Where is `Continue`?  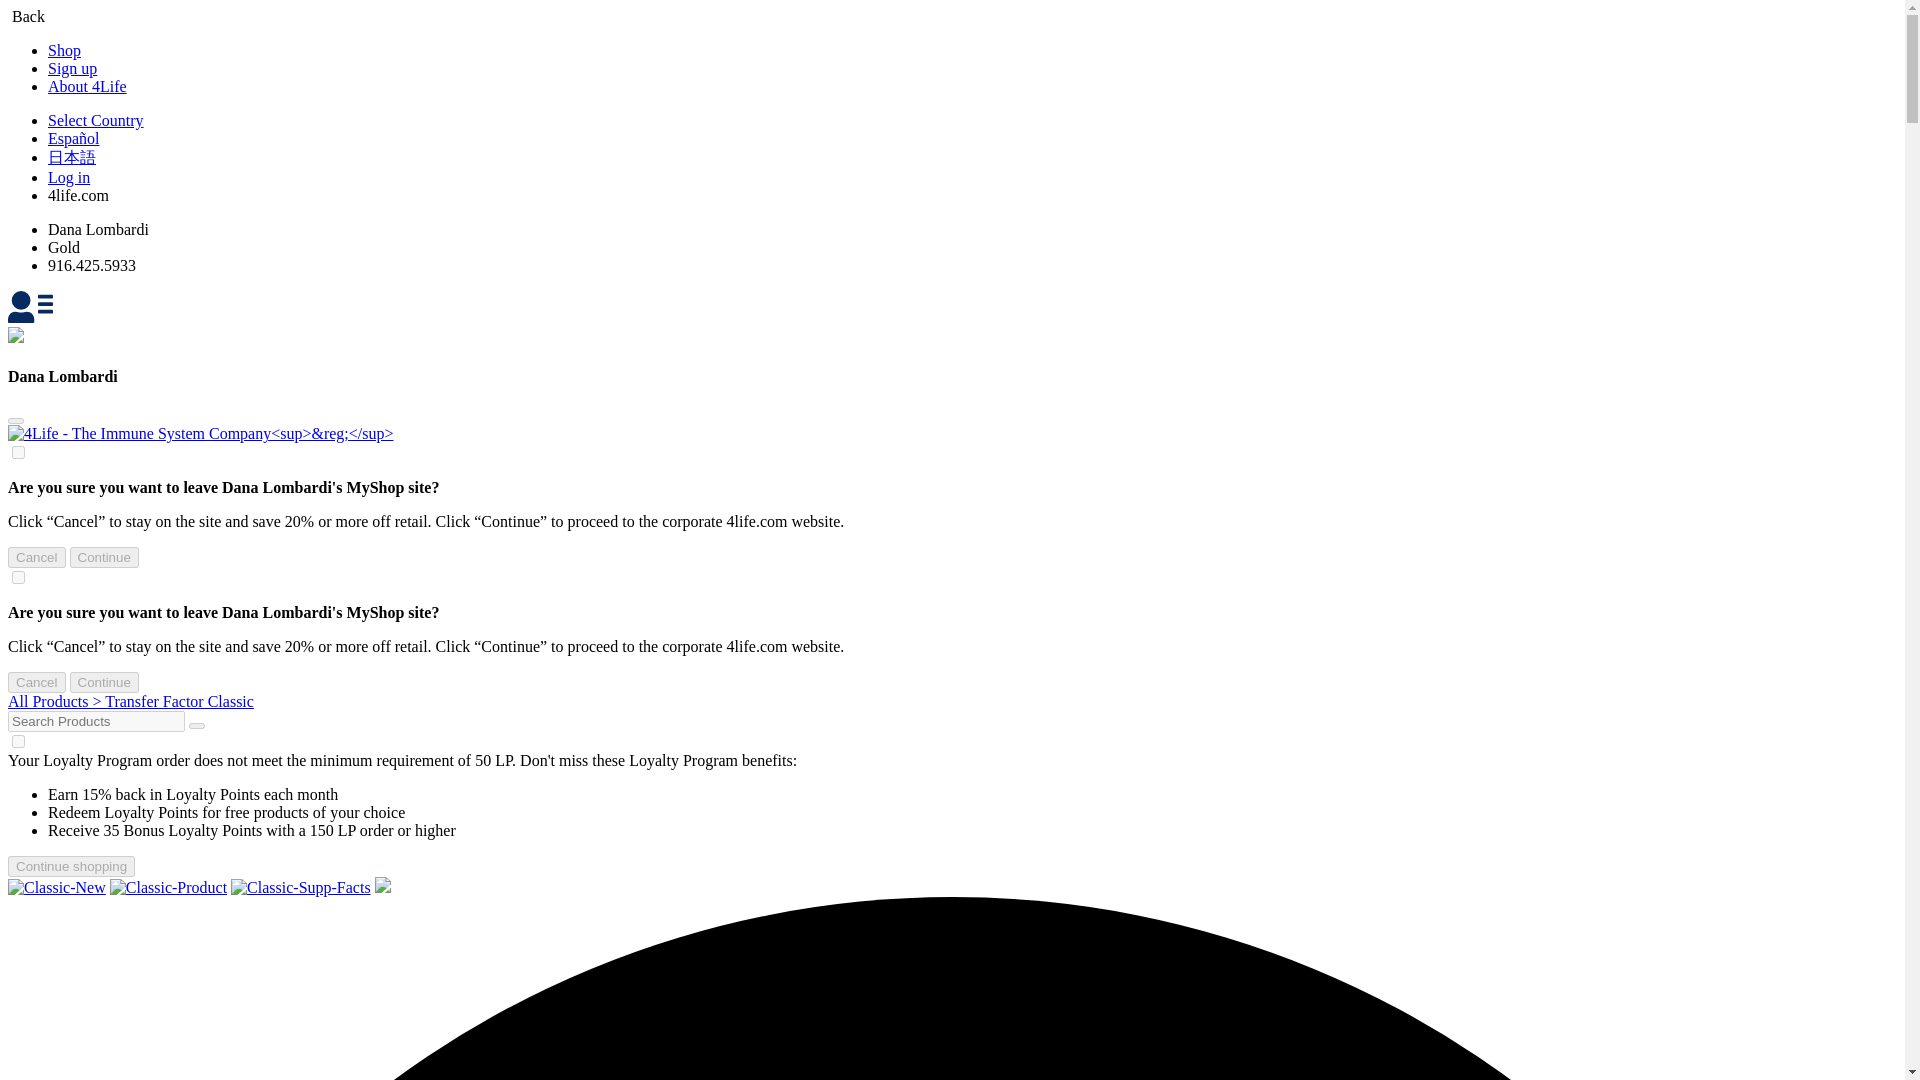 Continue is located at coordinates (104, 557).